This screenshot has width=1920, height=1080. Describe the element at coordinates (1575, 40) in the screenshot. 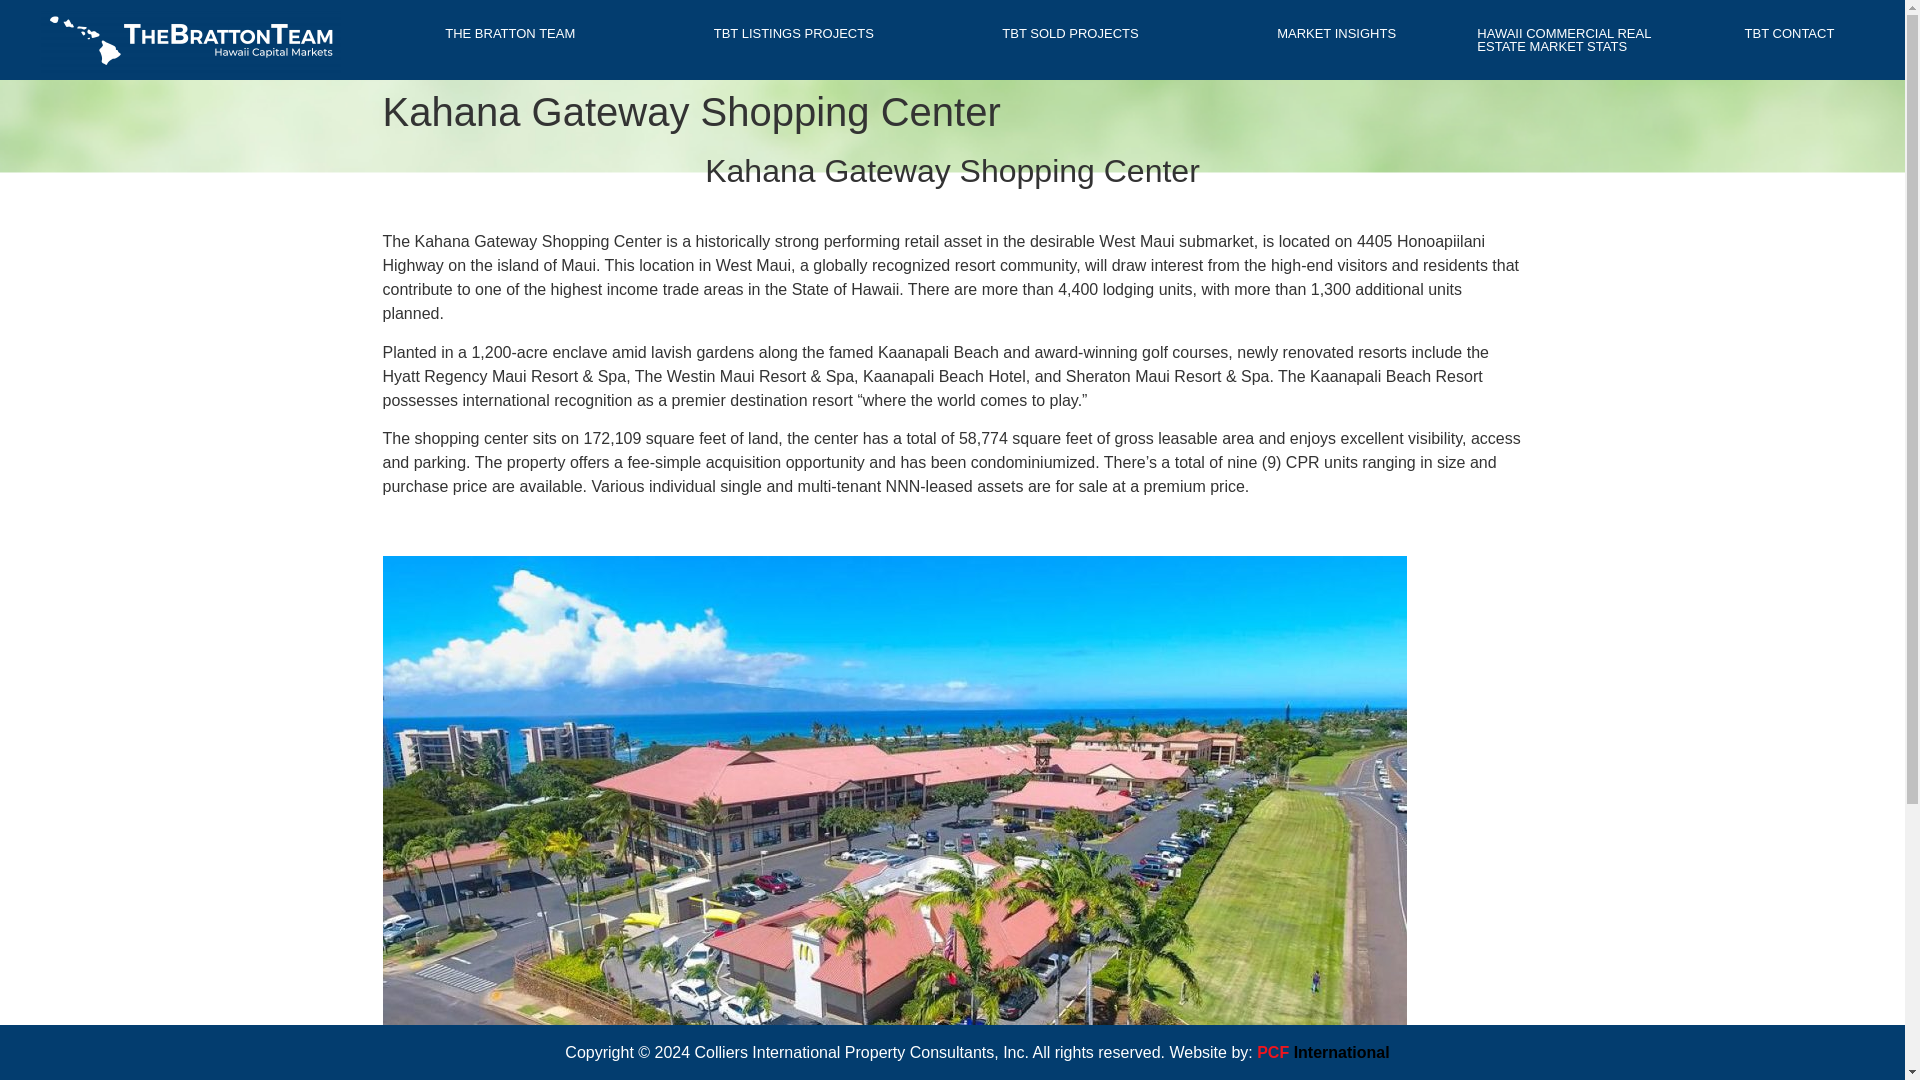

I see `HAWAII COMMERCIAL REAL ESTATE MARKET STATS` at that location.